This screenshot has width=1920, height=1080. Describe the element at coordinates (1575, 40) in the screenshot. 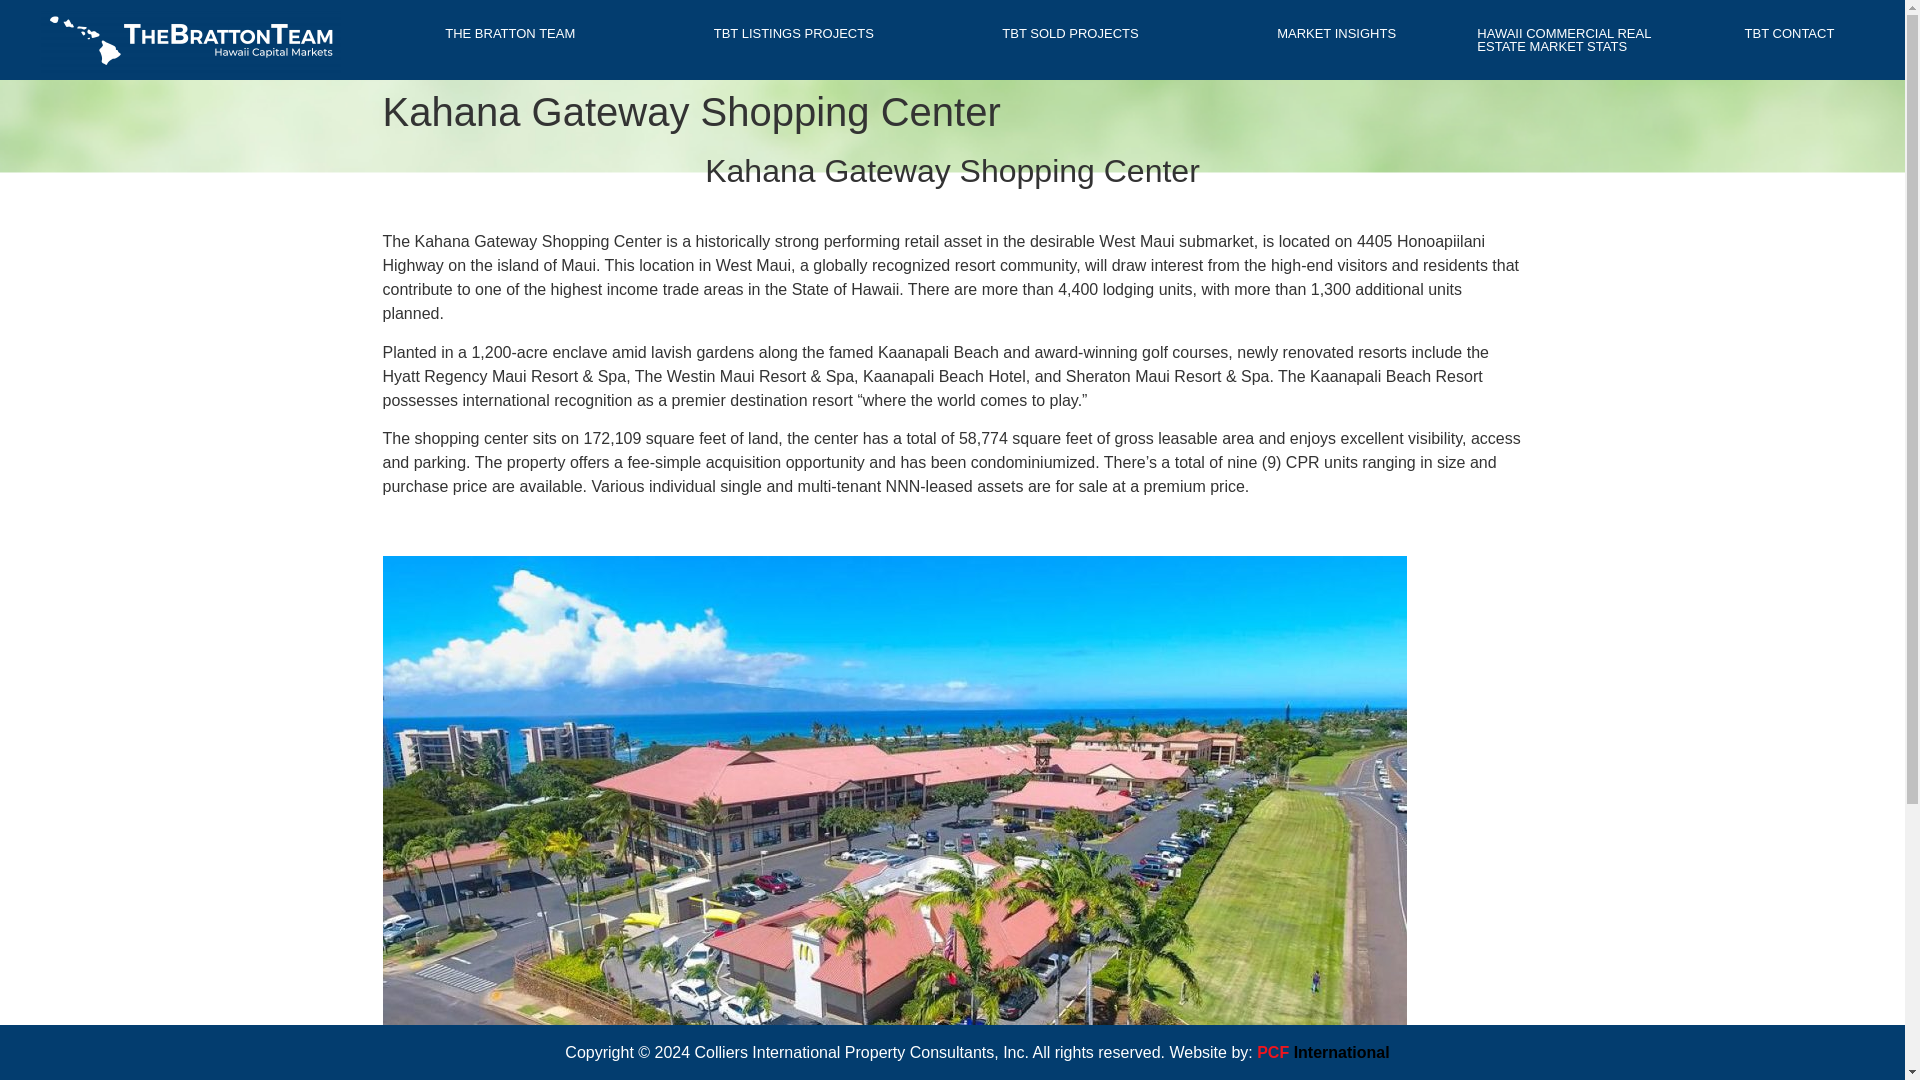

I see `HAWAII COMMERCIAL REAL ESTATE MARKET STATS` at that location.